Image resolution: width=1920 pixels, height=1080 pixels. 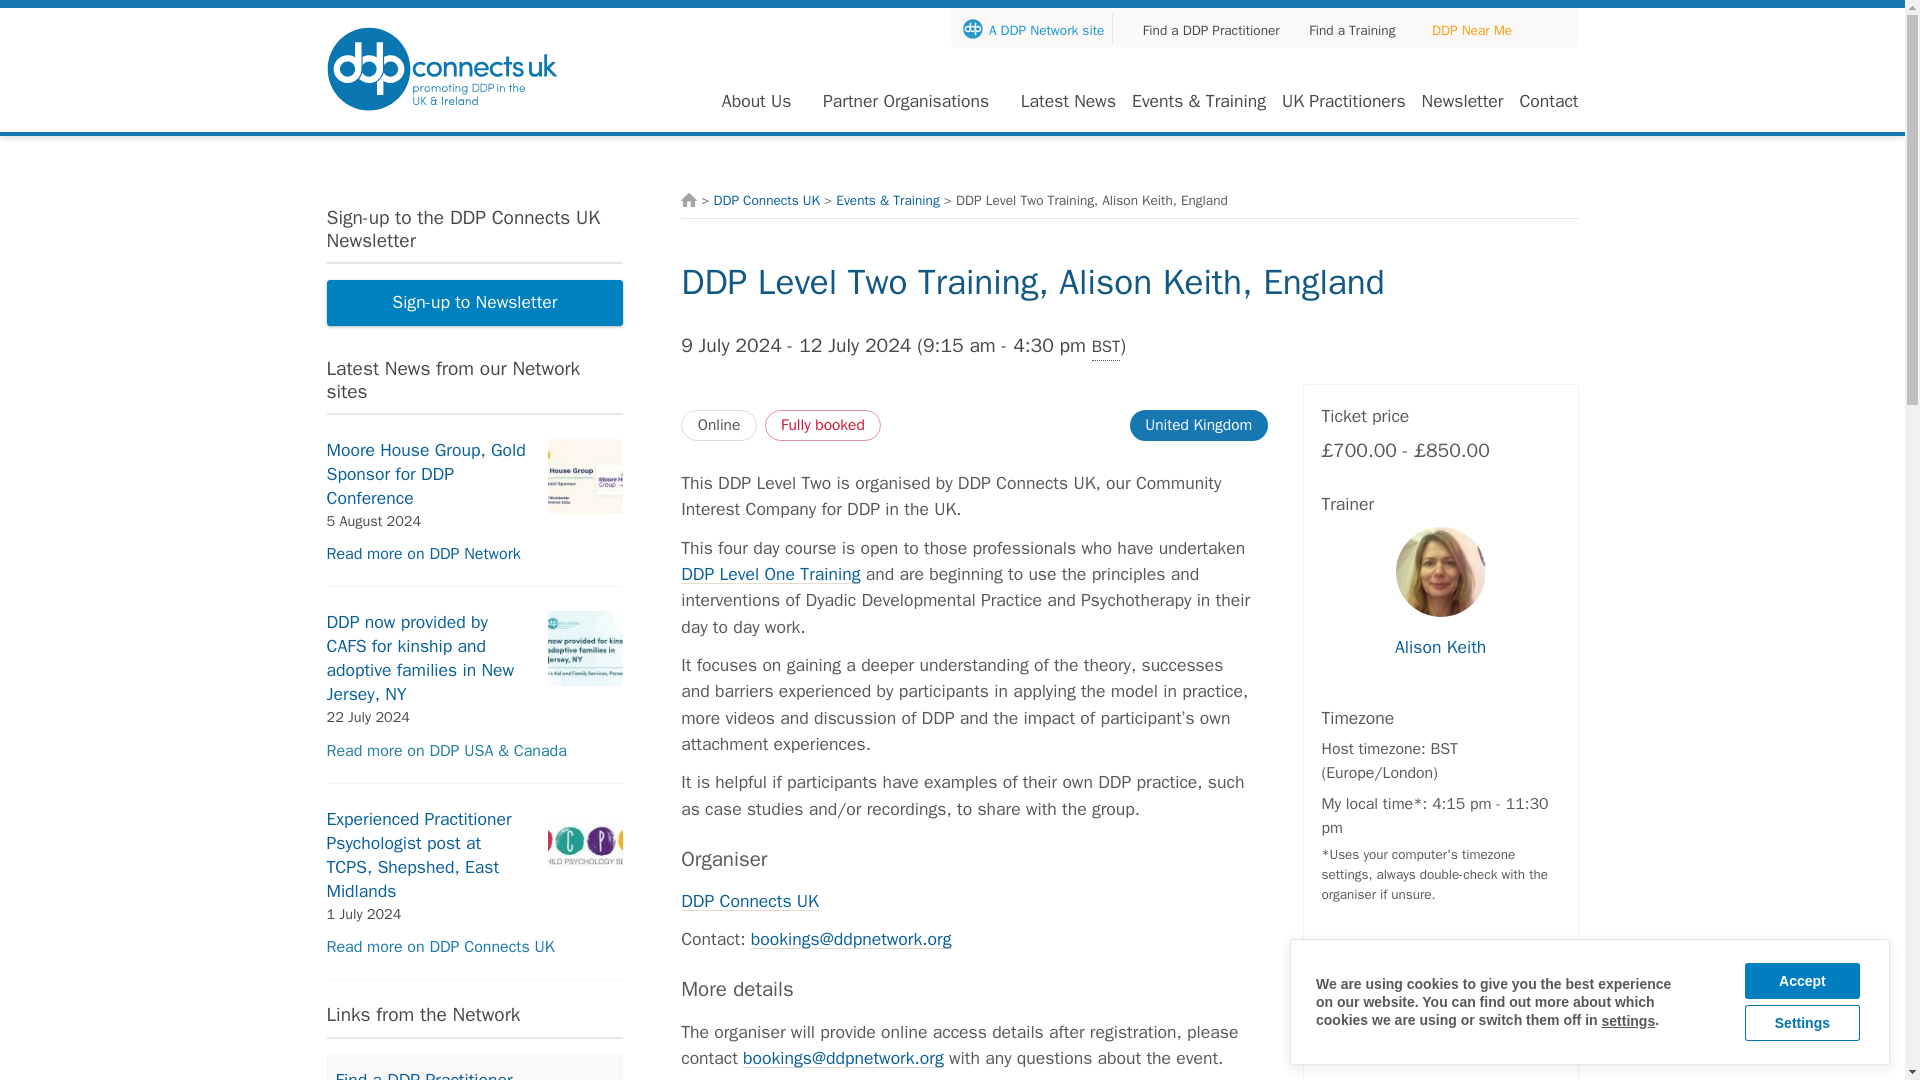 I want to click on About Us, so click(x=756, y=100).